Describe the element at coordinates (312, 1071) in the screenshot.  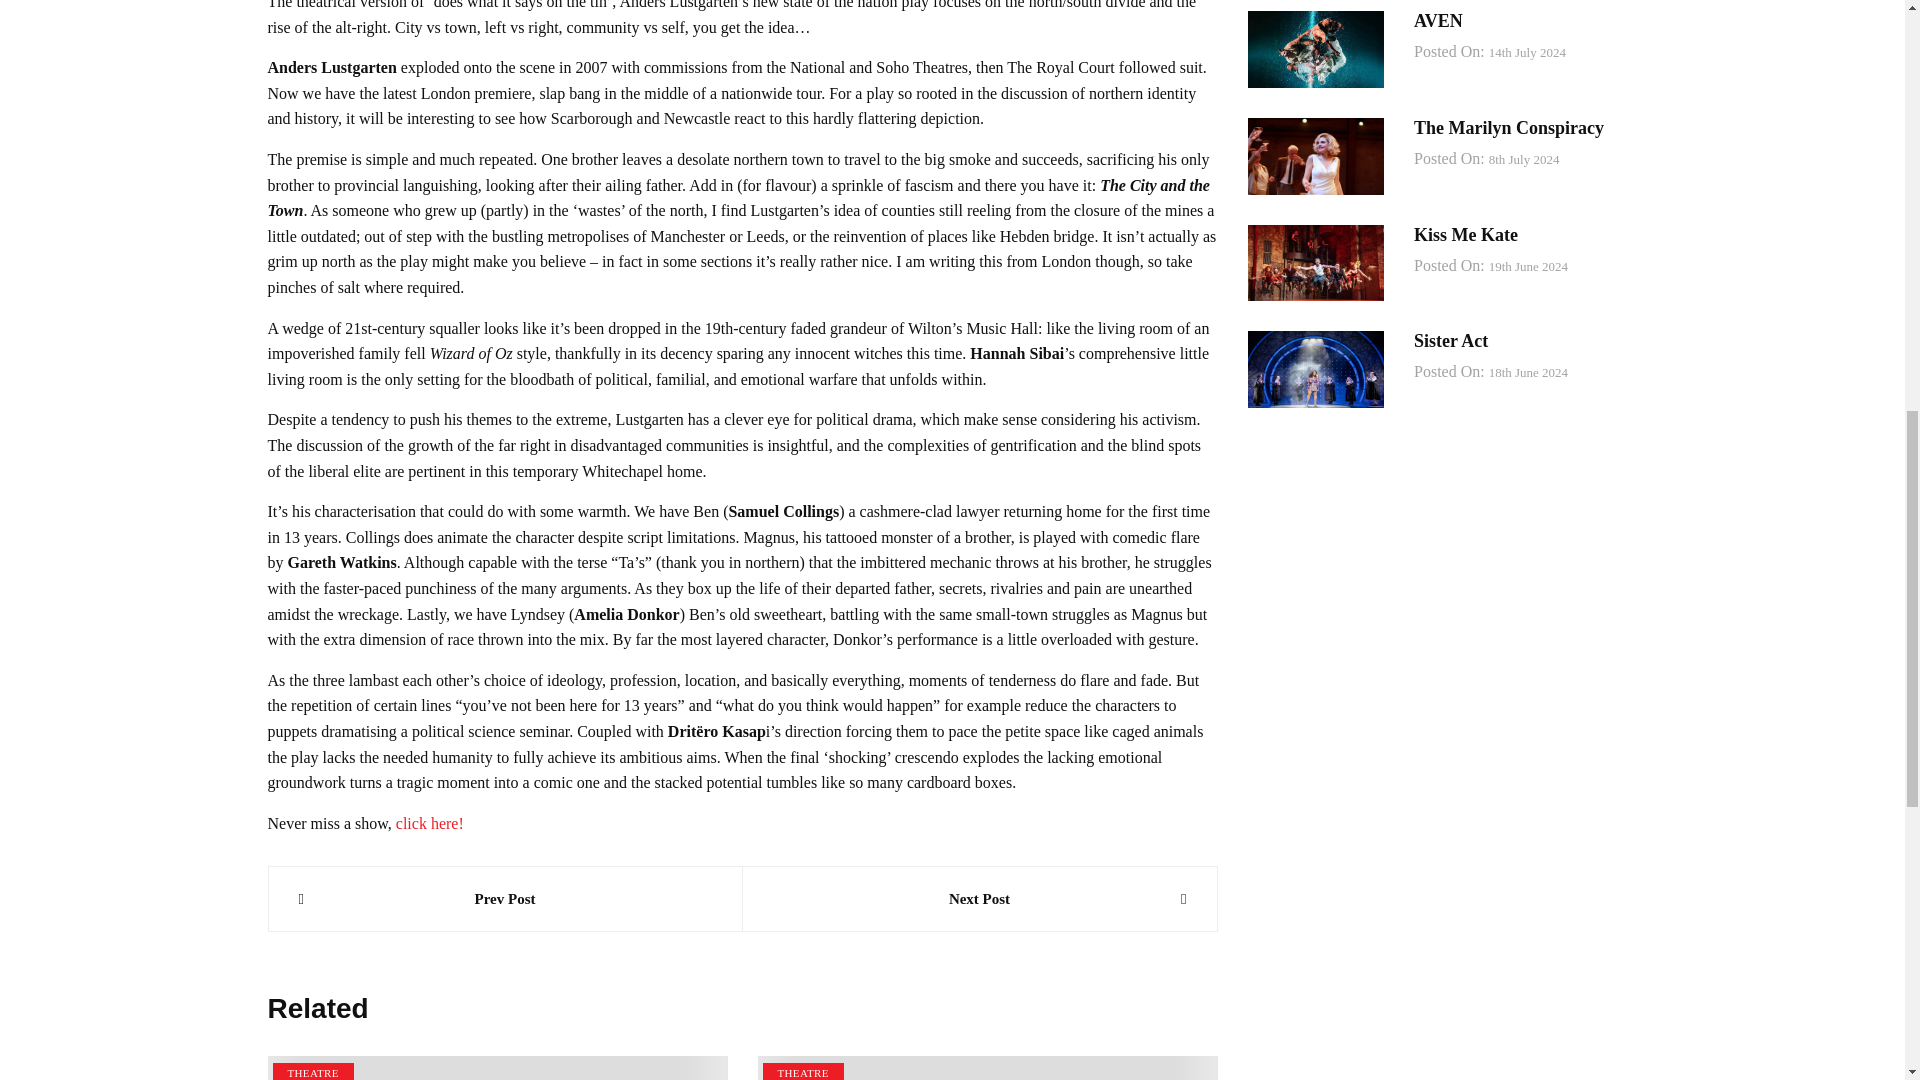
I see `THEATRE` at that location.